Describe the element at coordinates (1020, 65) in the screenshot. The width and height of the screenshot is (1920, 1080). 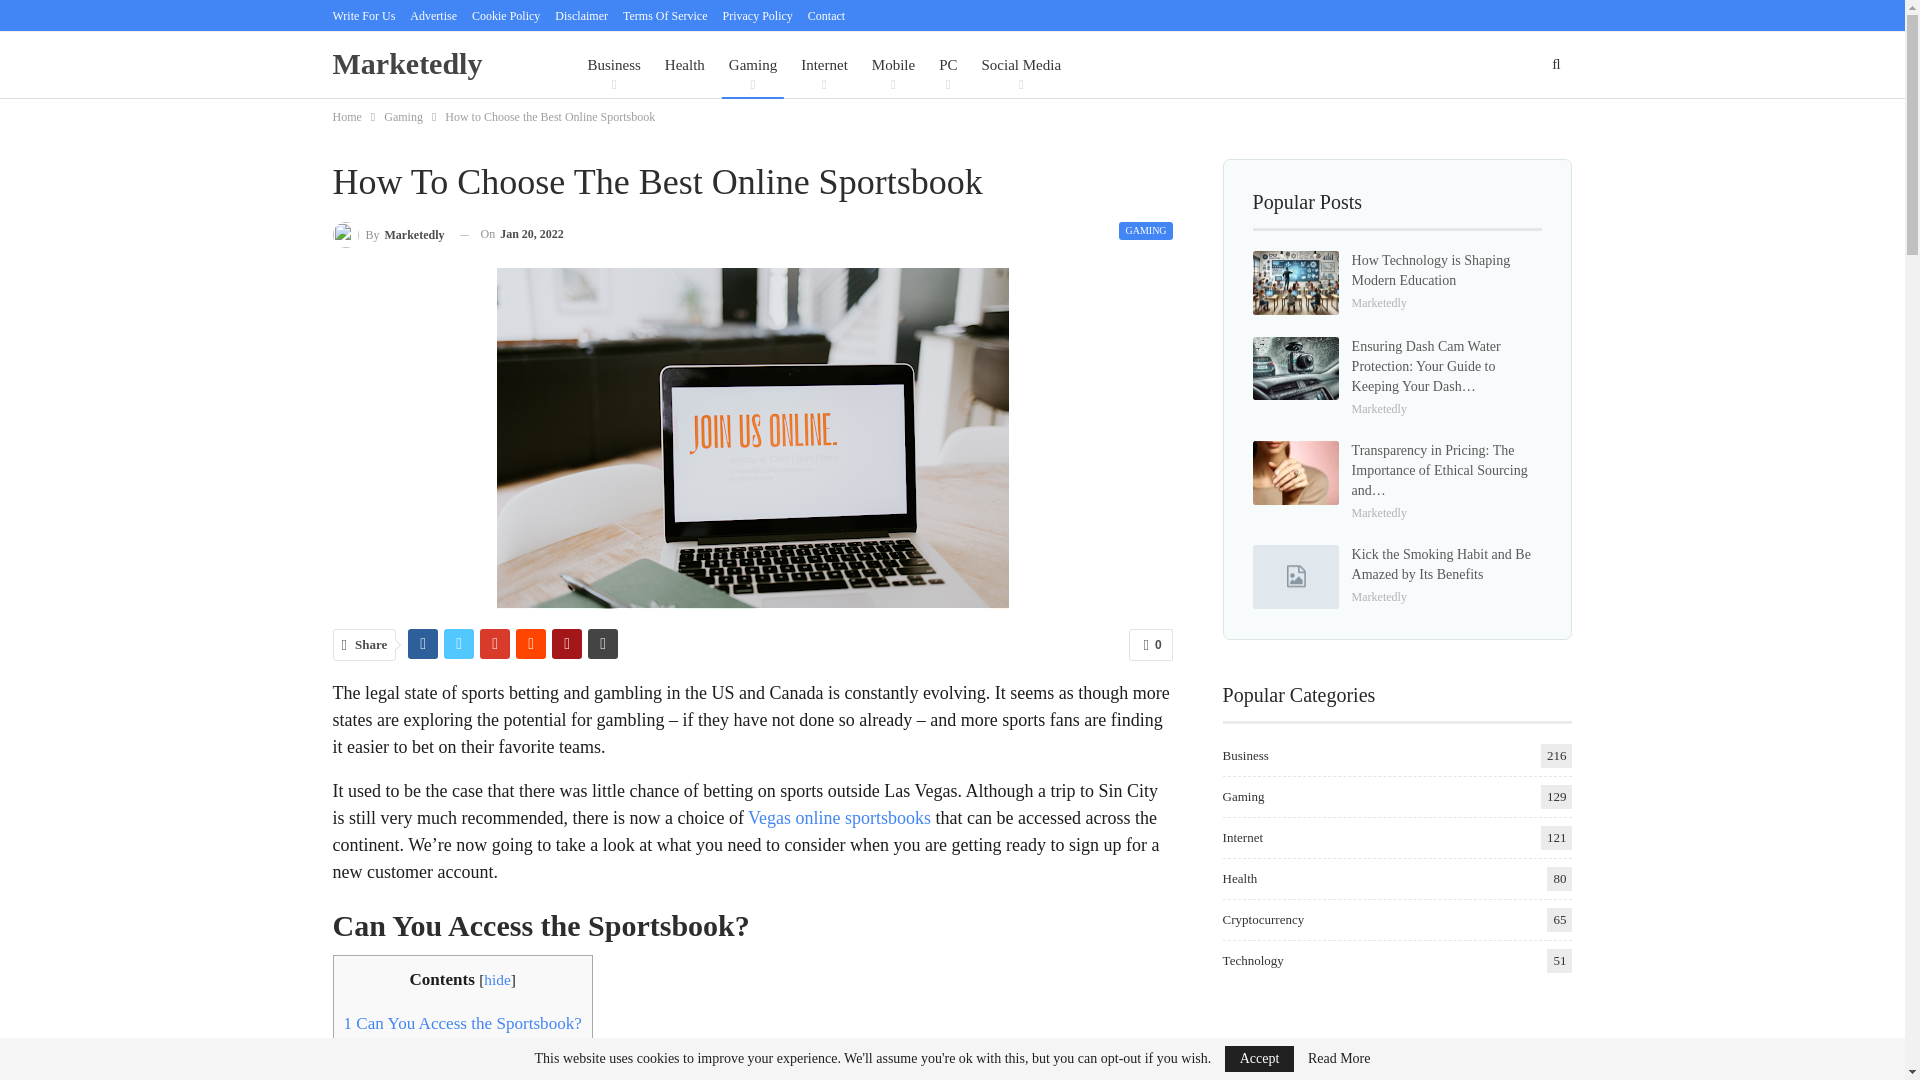
I see `Social Media` at that location.